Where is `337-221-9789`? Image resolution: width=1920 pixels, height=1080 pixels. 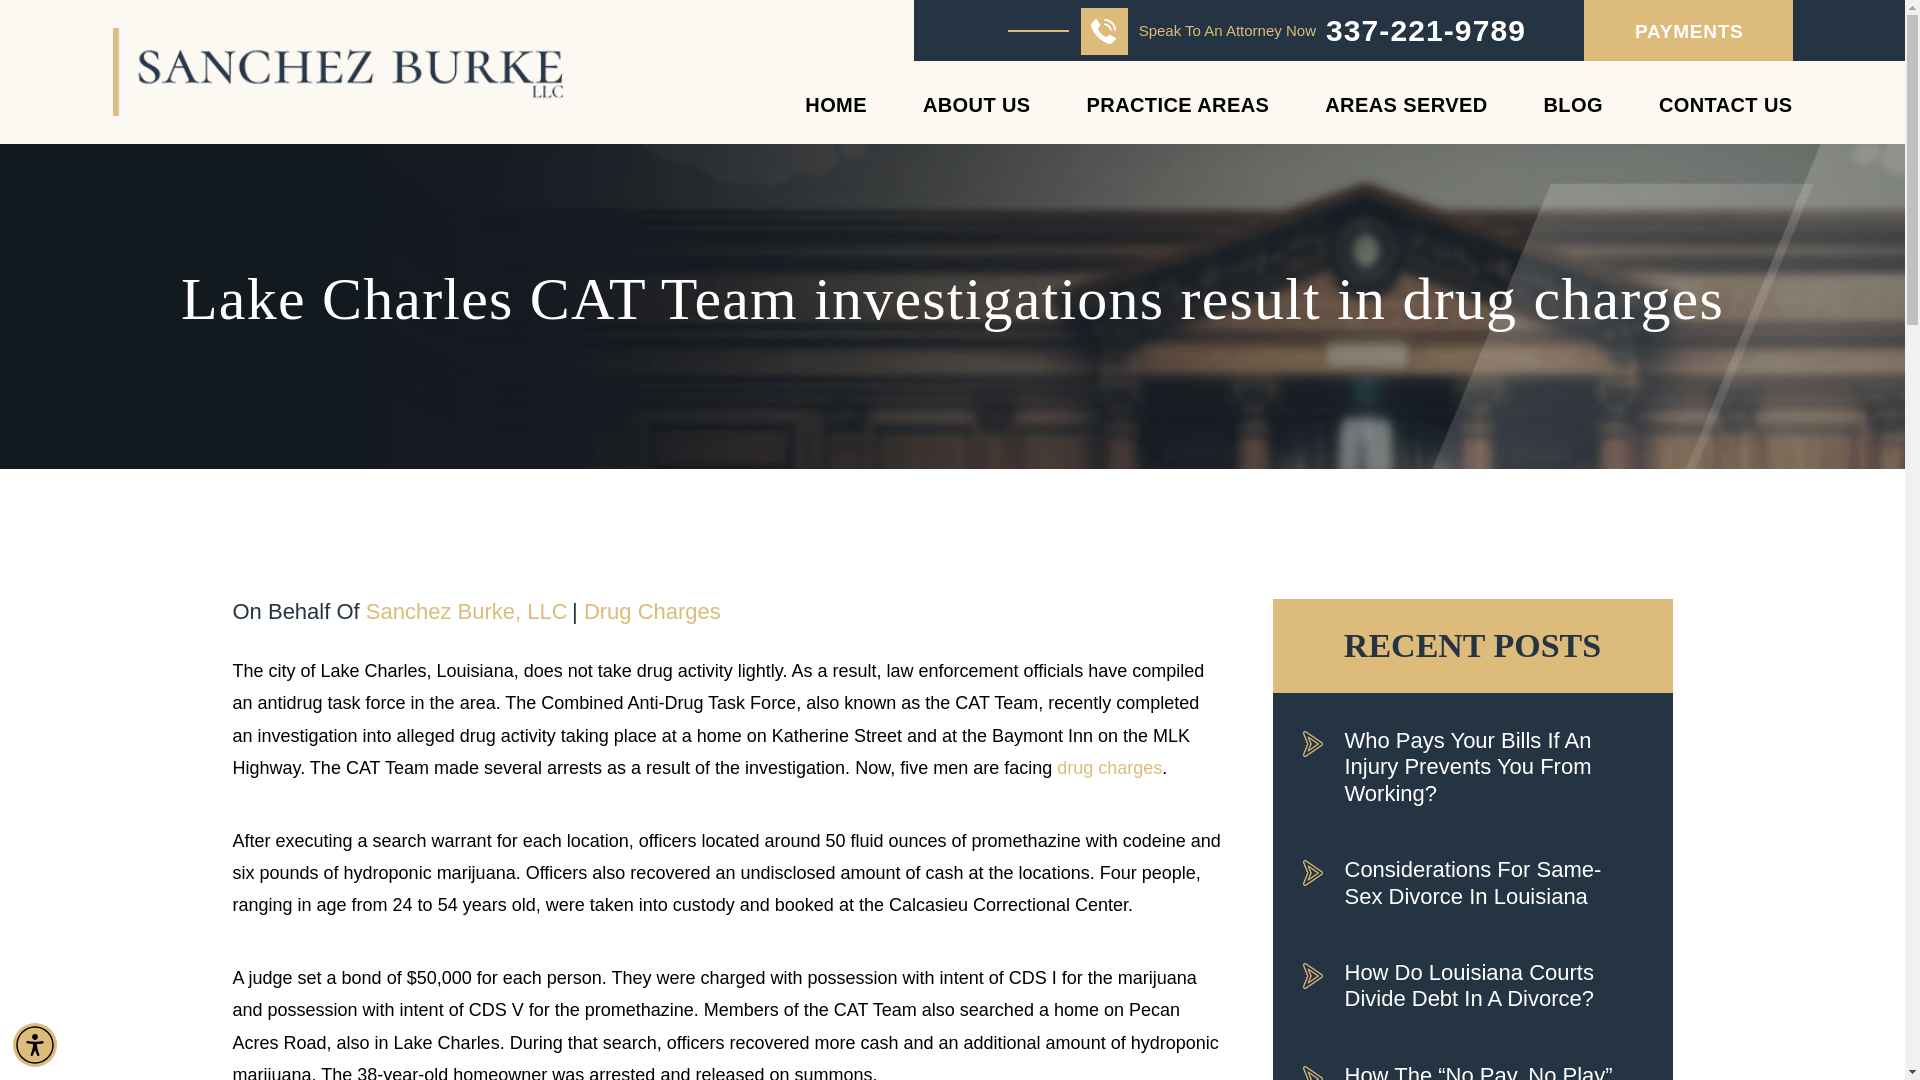
337-221-9789 is located at coordinates (1426, 31).